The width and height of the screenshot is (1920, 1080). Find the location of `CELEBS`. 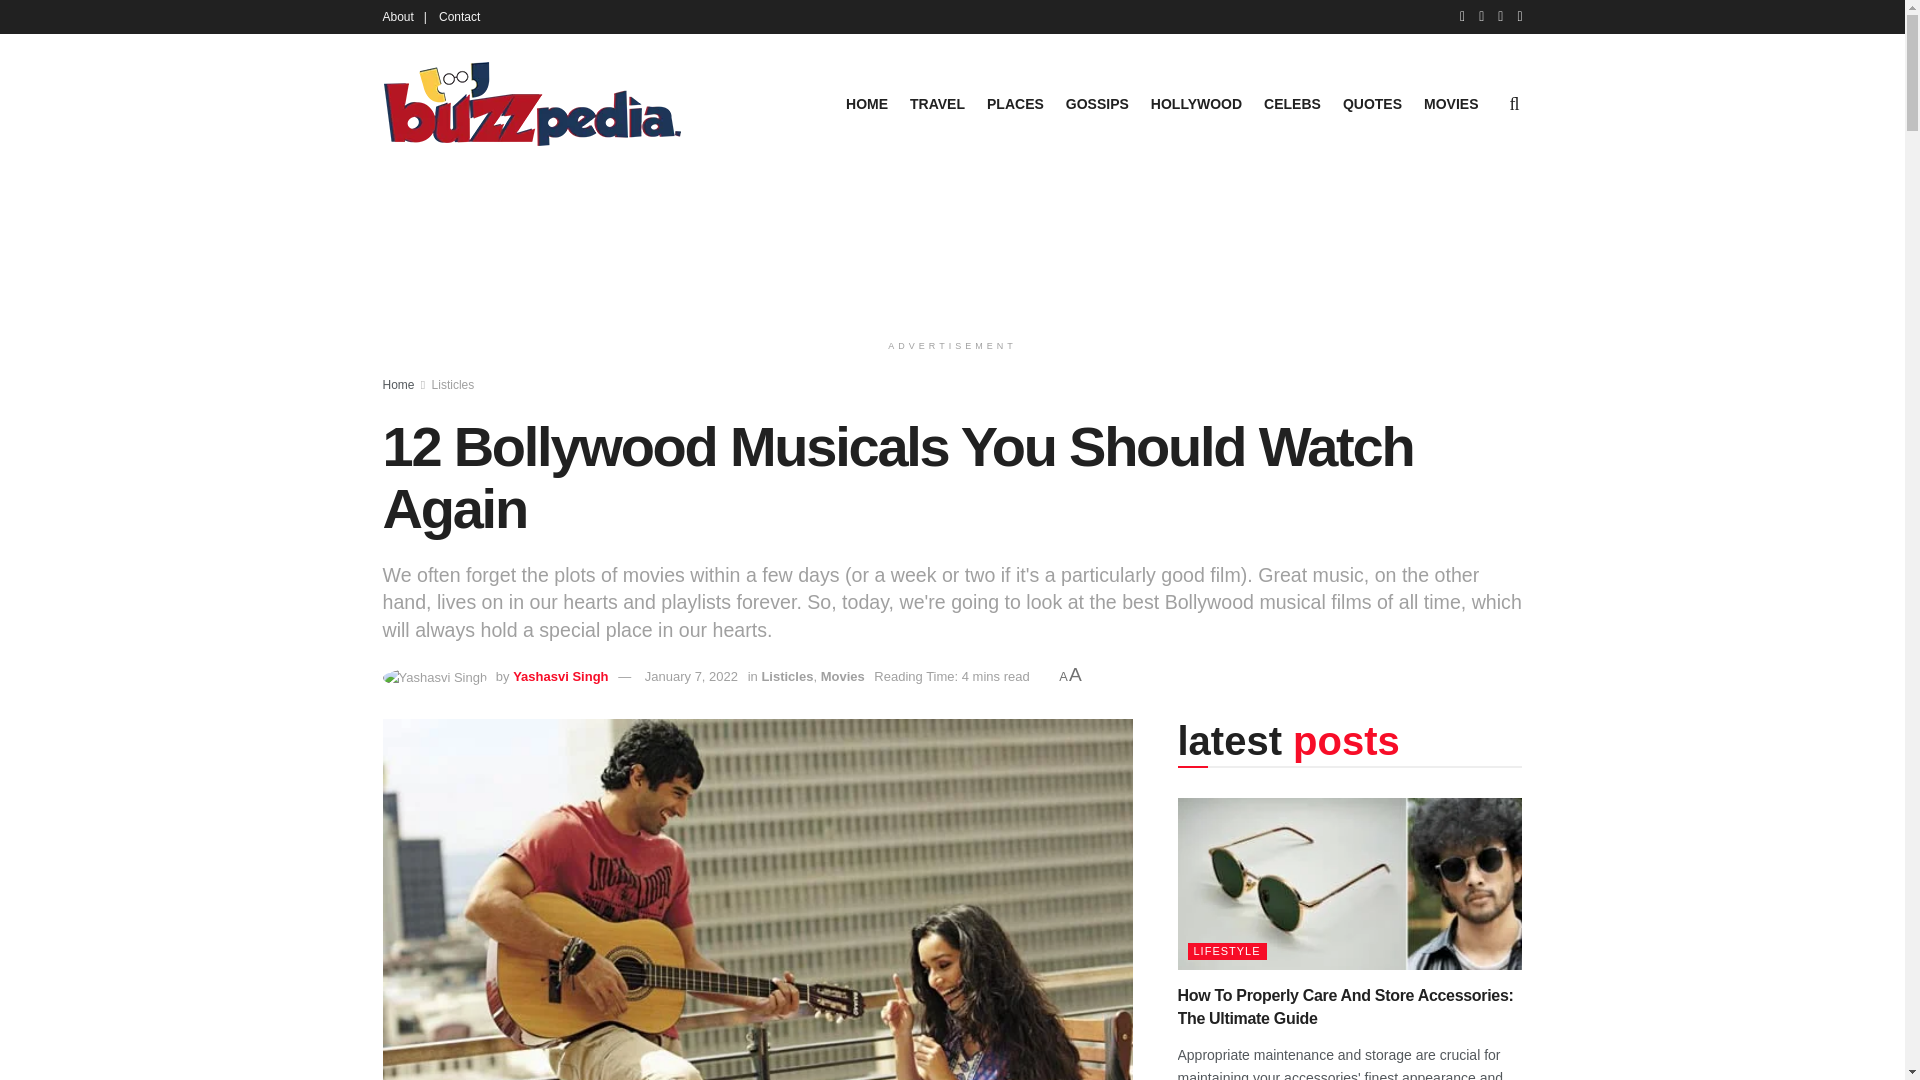

CELEBS is located at coordinates (1292, 103).